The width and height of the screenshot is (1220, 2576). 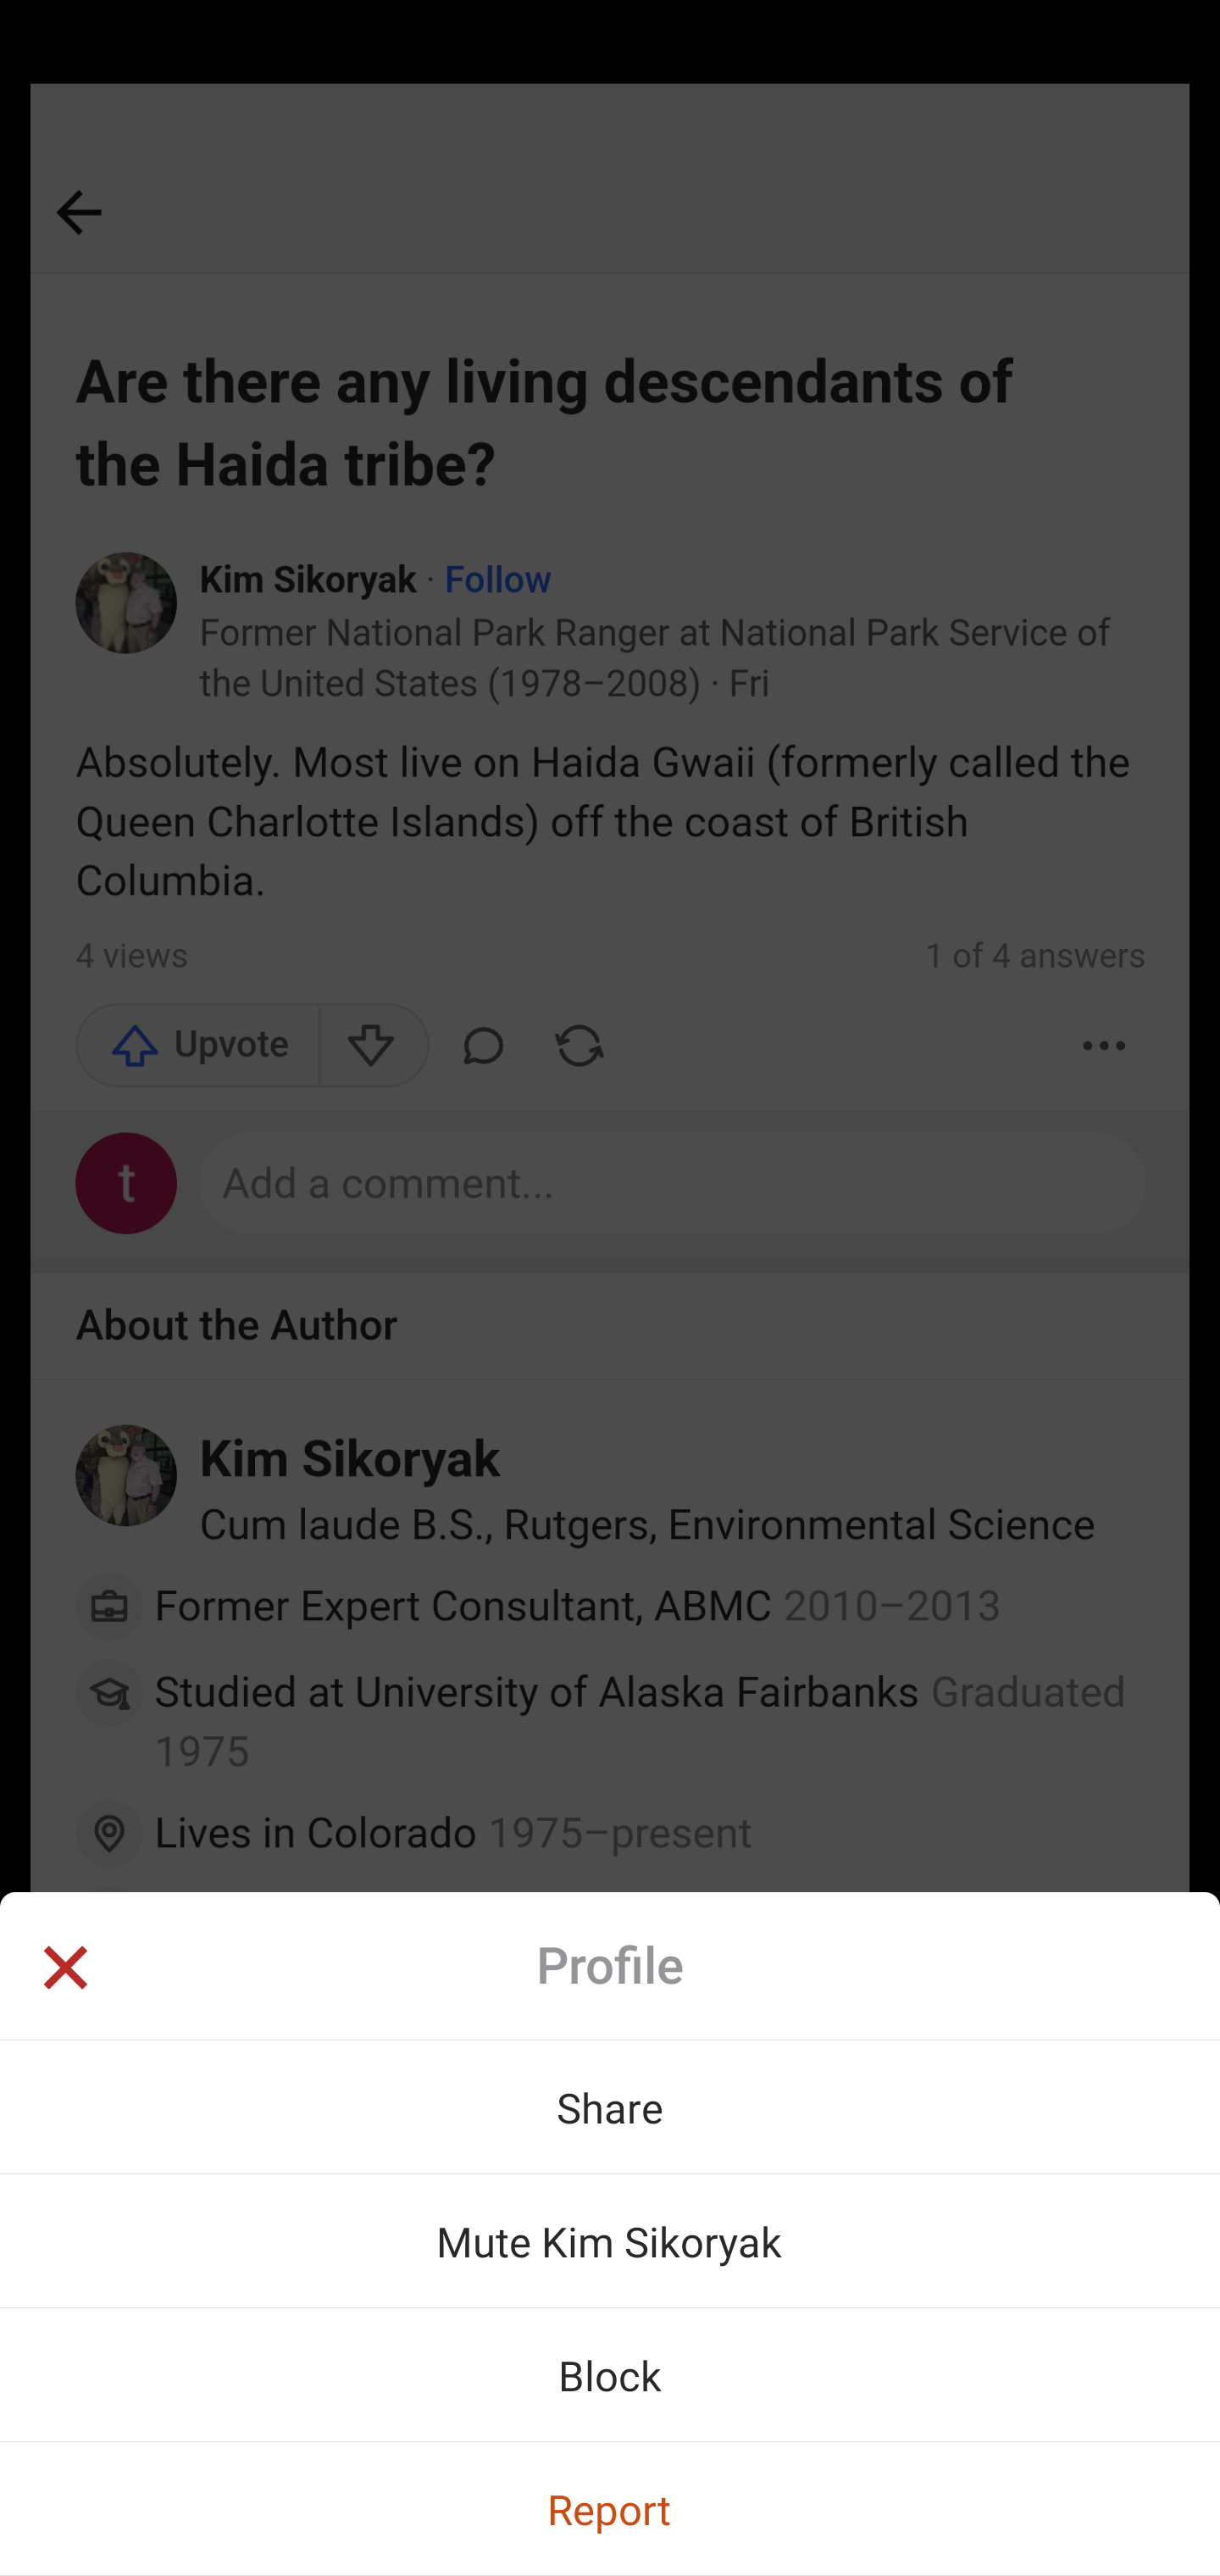 What do you see at coordinates (610, 2240) in the screenshot?
I see `Mute Kim Sikoryak` at bounding box center [610, 2240].